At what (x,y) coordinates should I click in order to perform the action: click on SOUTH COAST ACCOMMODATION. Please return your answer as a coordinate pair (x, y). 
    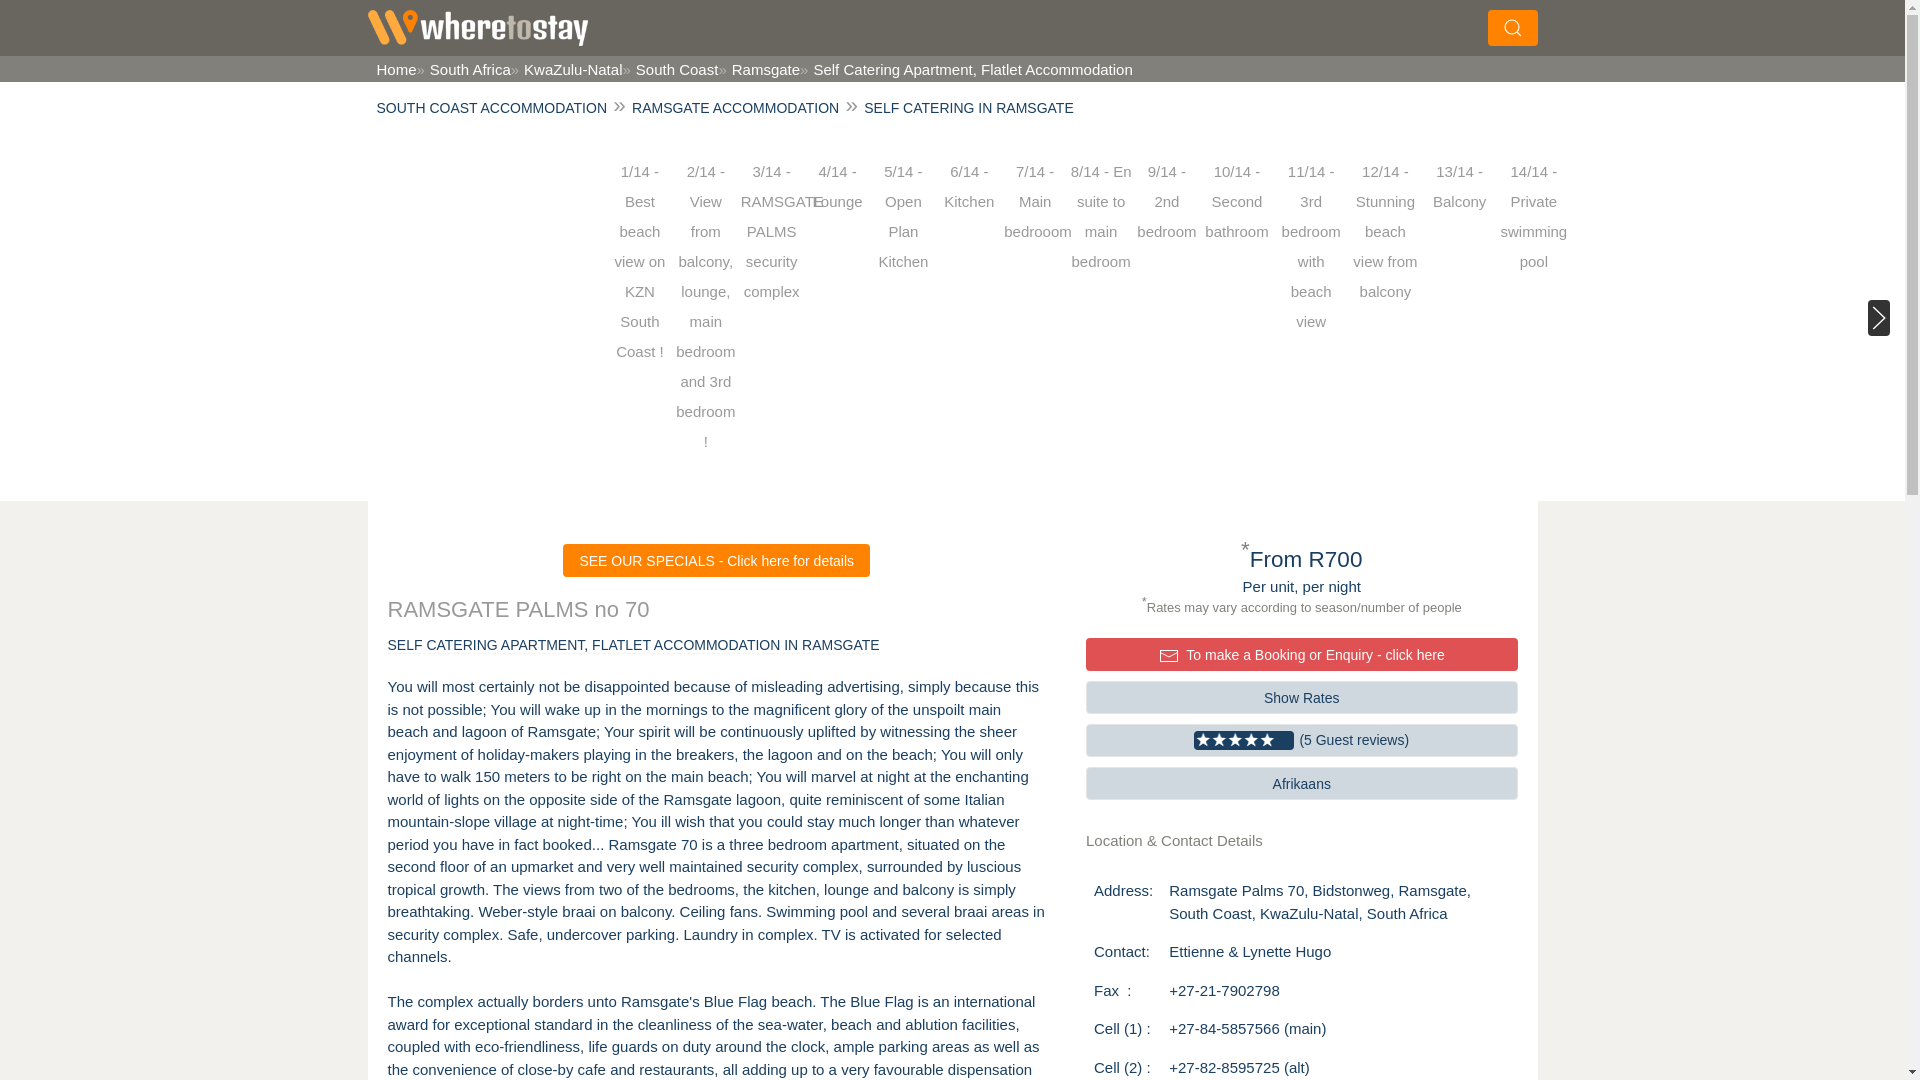
    Looking at the image, I should click on (491, 108).